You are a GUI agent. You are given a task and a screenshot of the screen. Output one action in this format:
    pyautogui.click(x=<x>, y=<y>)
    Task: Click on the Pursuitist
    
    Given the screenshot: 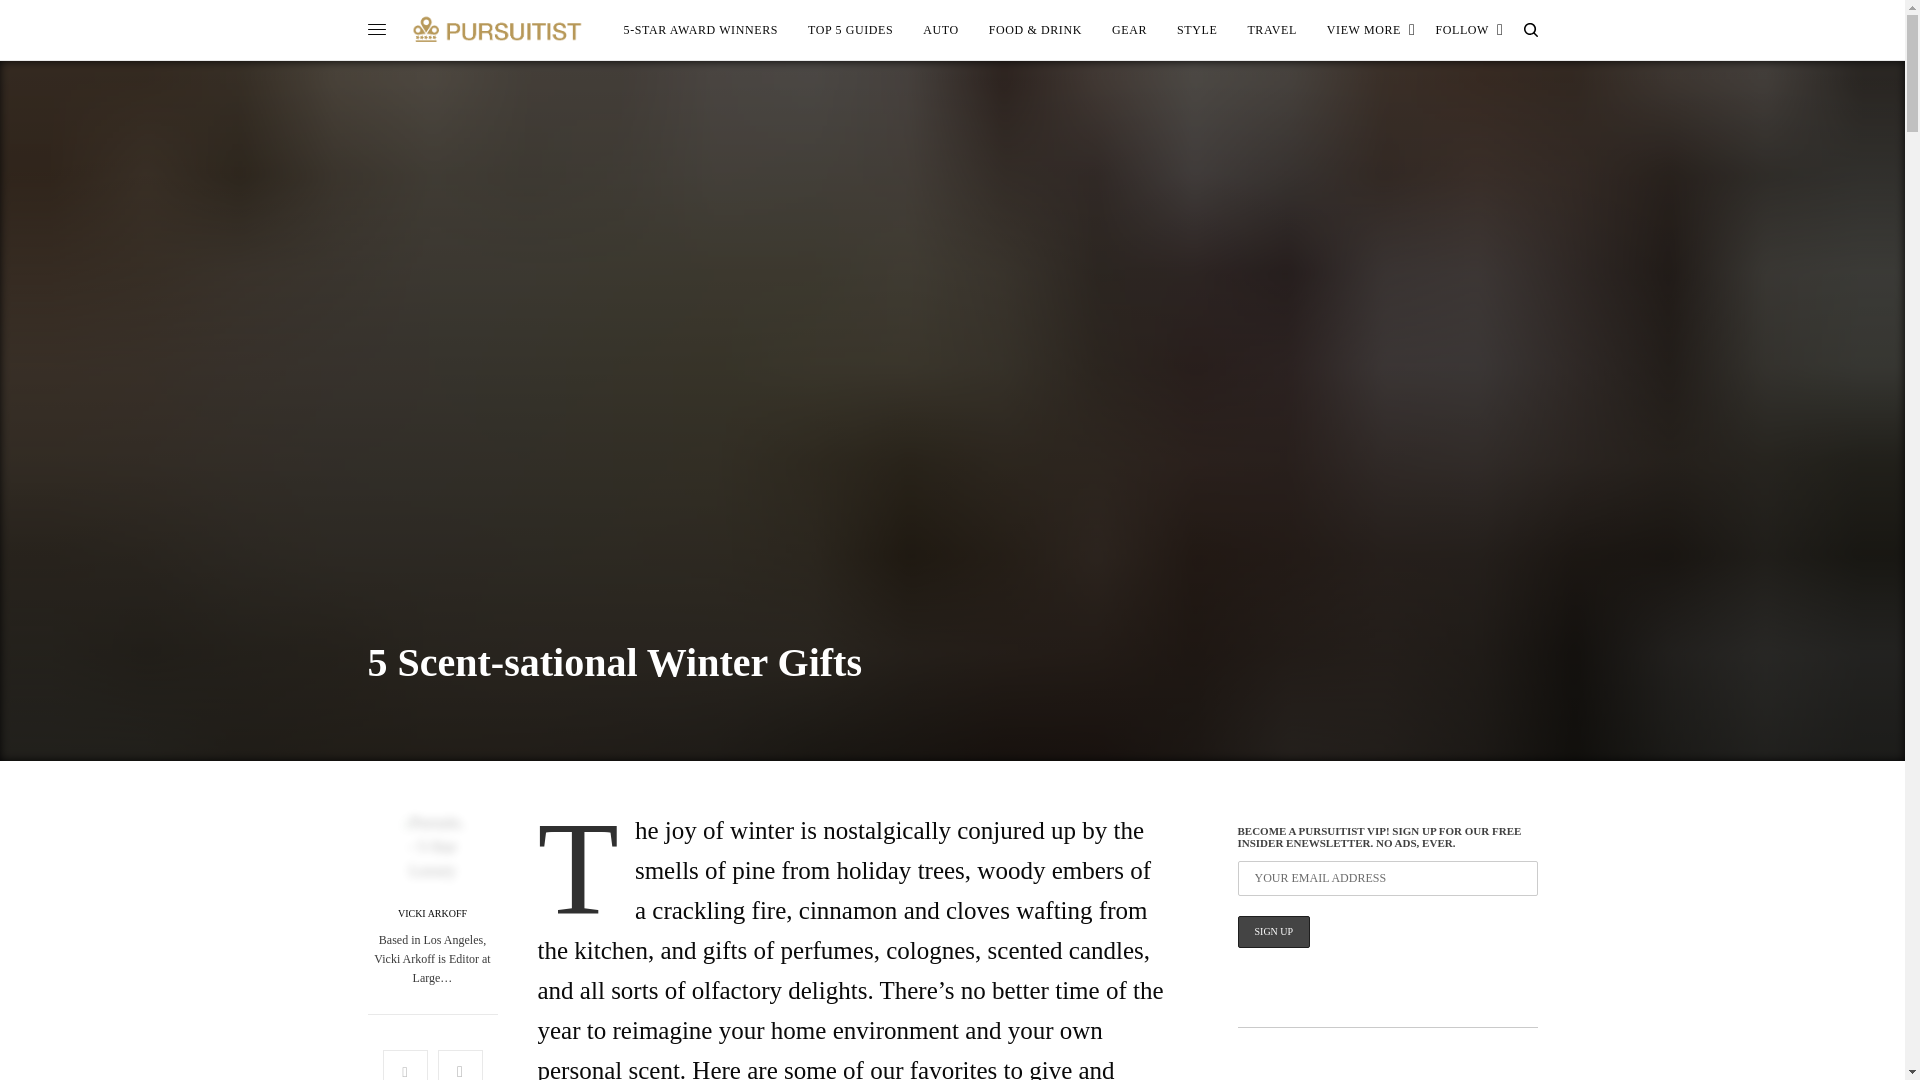 What is the action you would take?
    pyautogui.click(x=497, y=29)
    